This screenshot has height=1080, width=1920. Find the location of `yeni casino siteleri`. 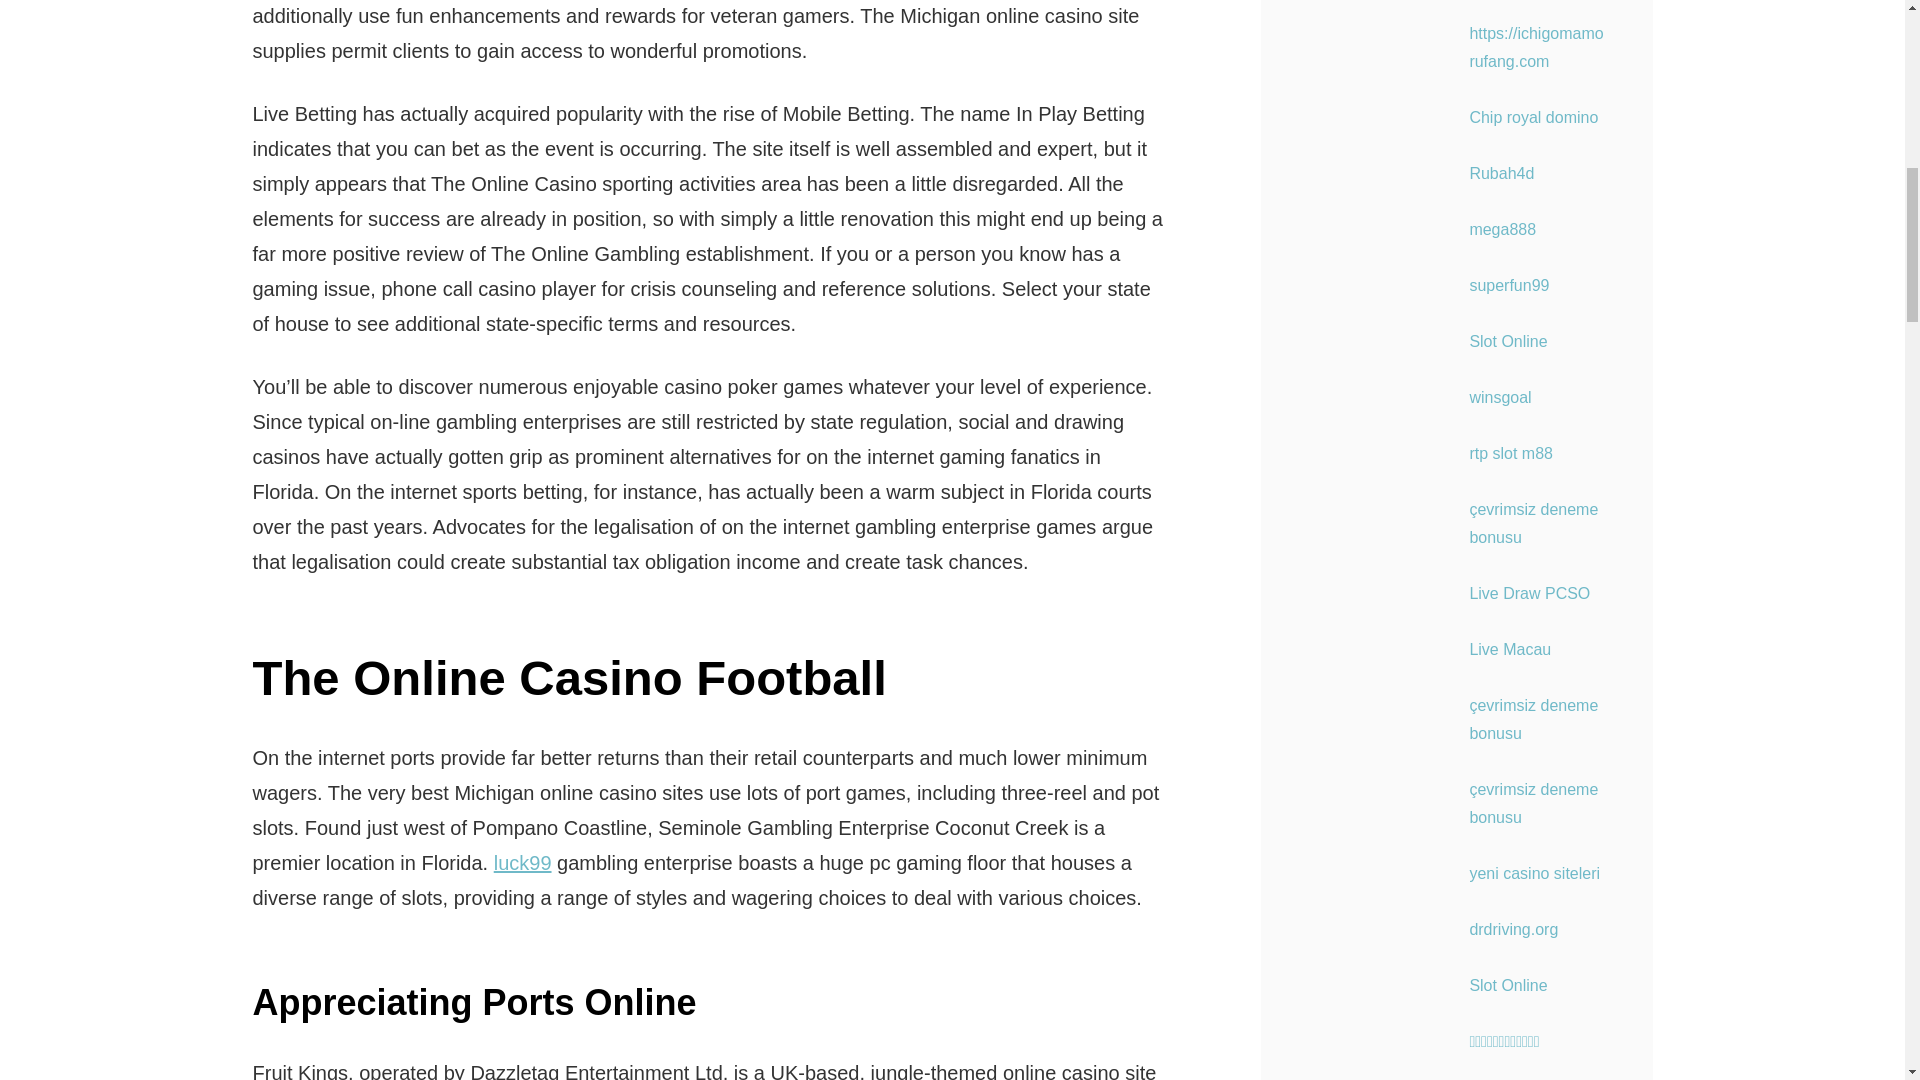

yeni casino siteleri is located at coordinates (1534, 874).